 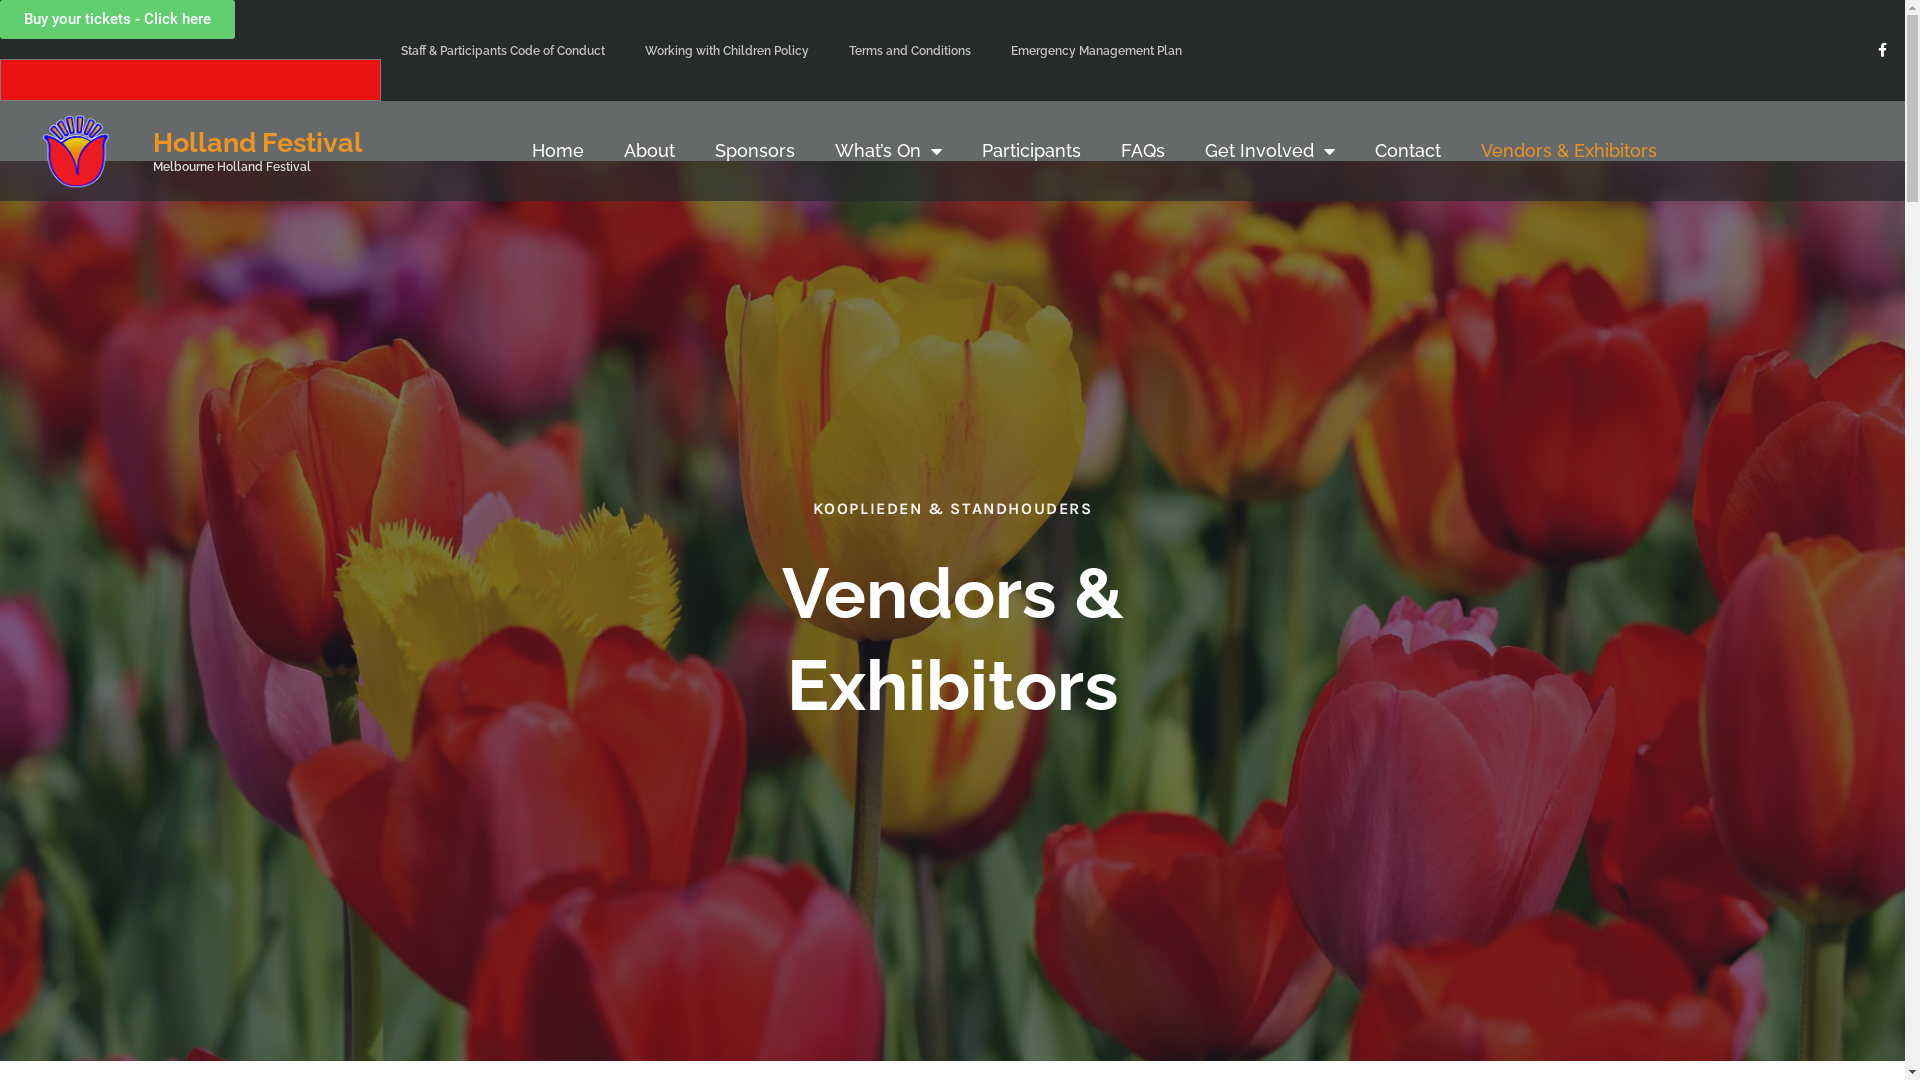 I want to click on Vendors & Exhibitors, so click(x=1569, y=151).